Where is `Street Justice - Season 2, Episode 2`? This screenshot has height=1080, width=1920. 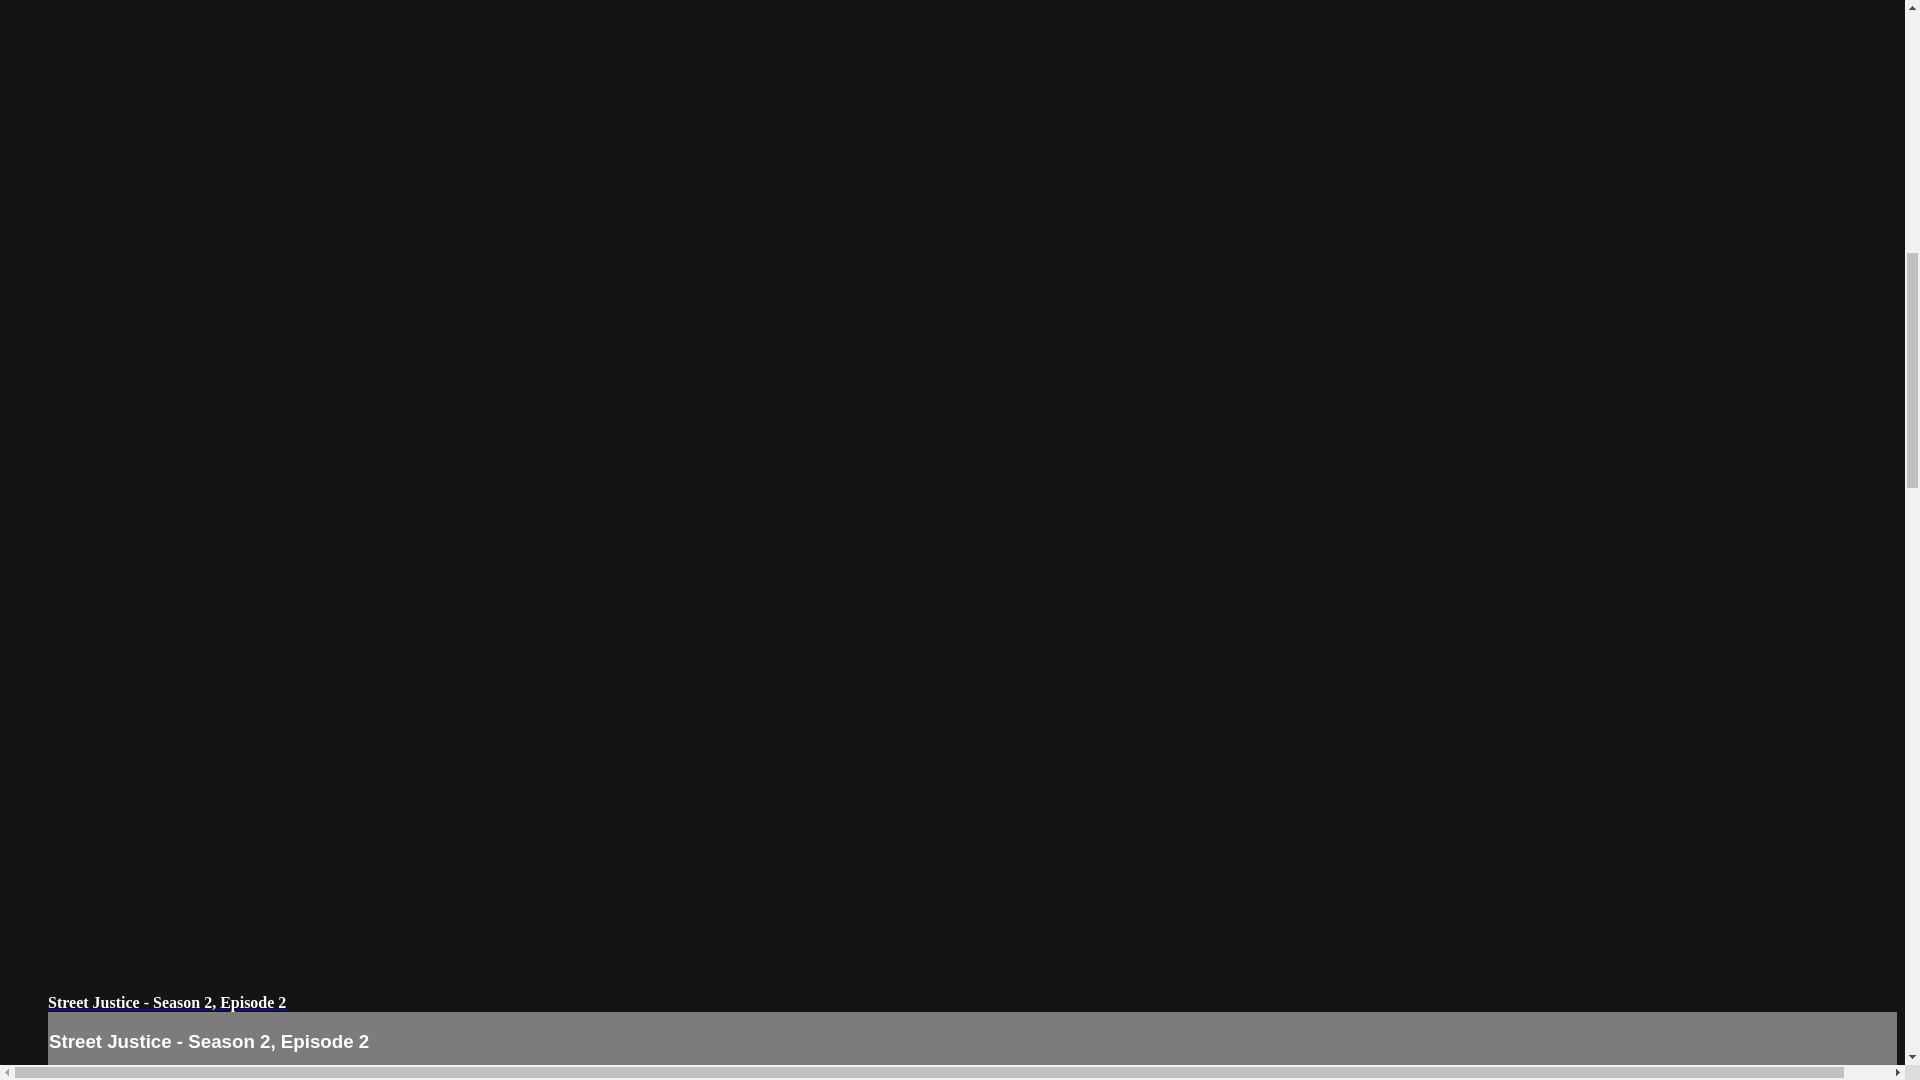
Street Justice - Season 2, Episode 2 is located at coordinates (167, 1002).